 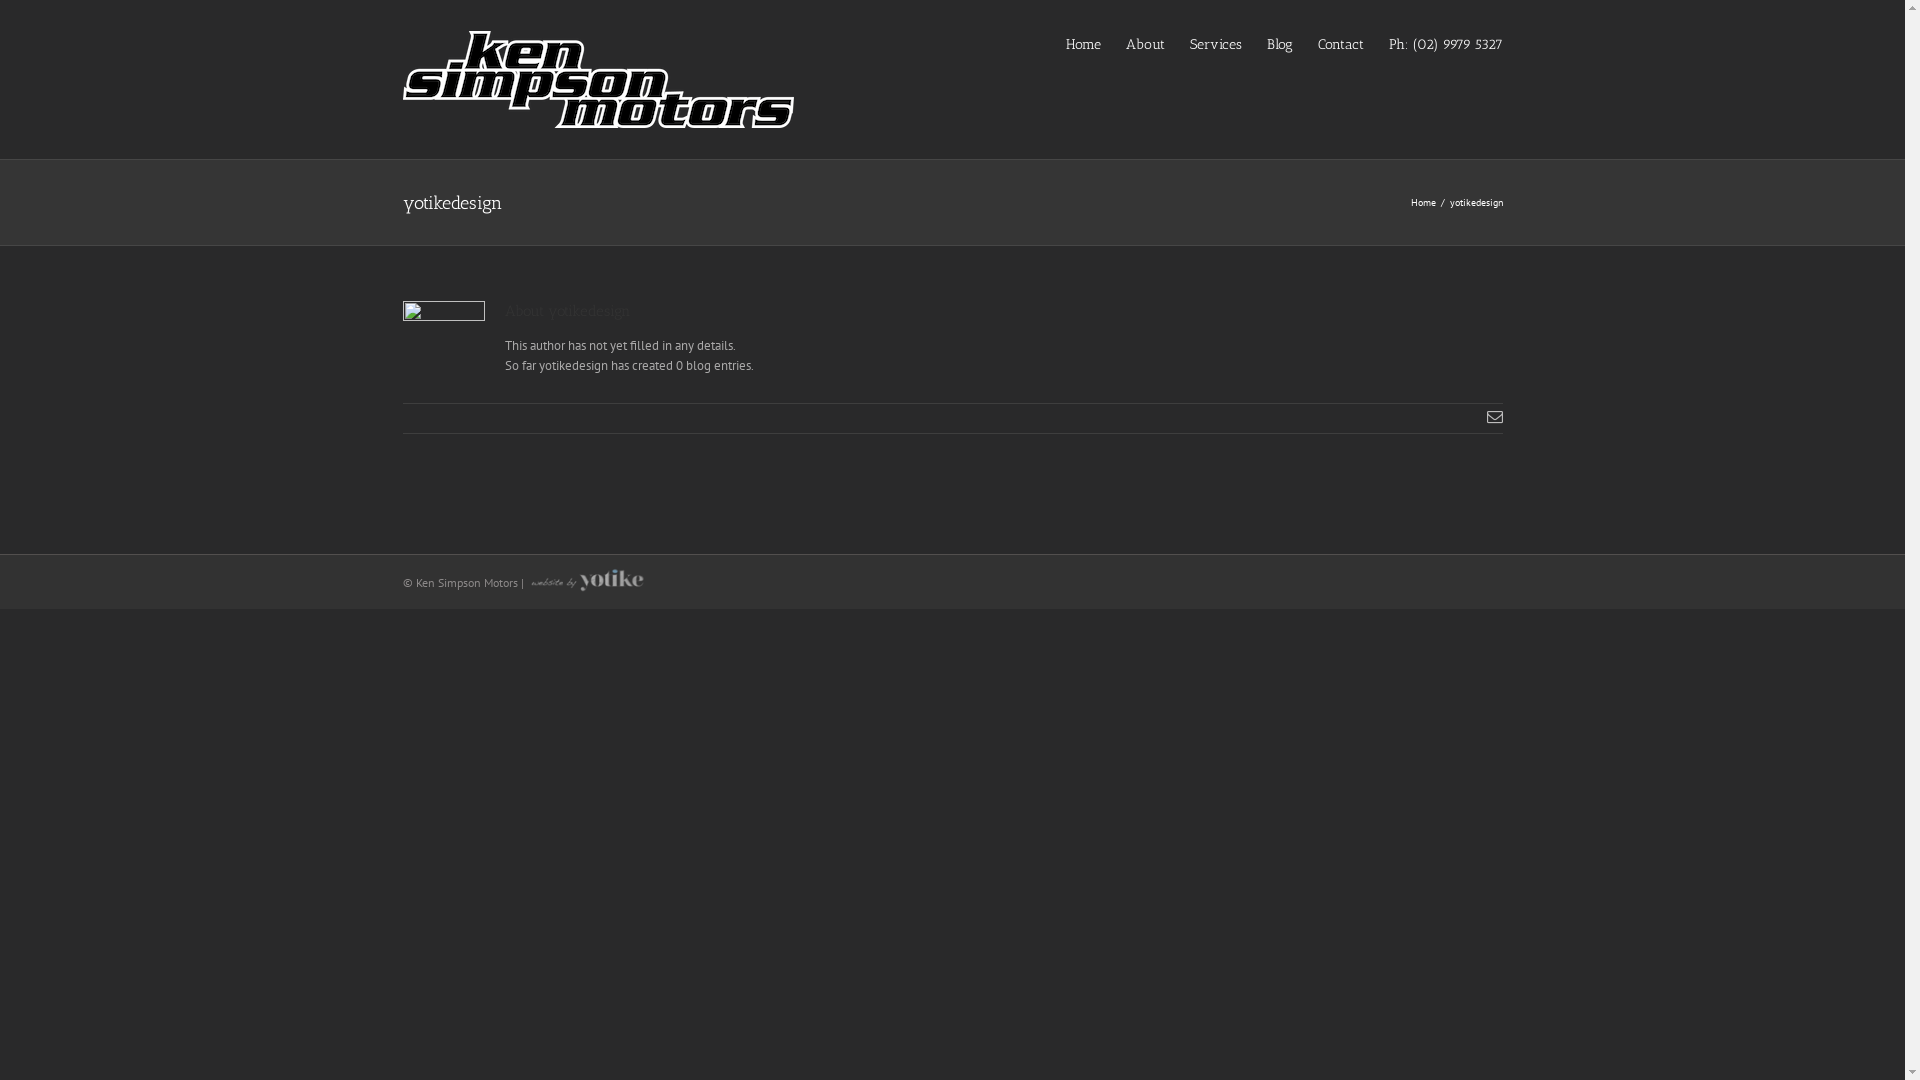 I want to click on Blog, so click(x=1279, y=43).